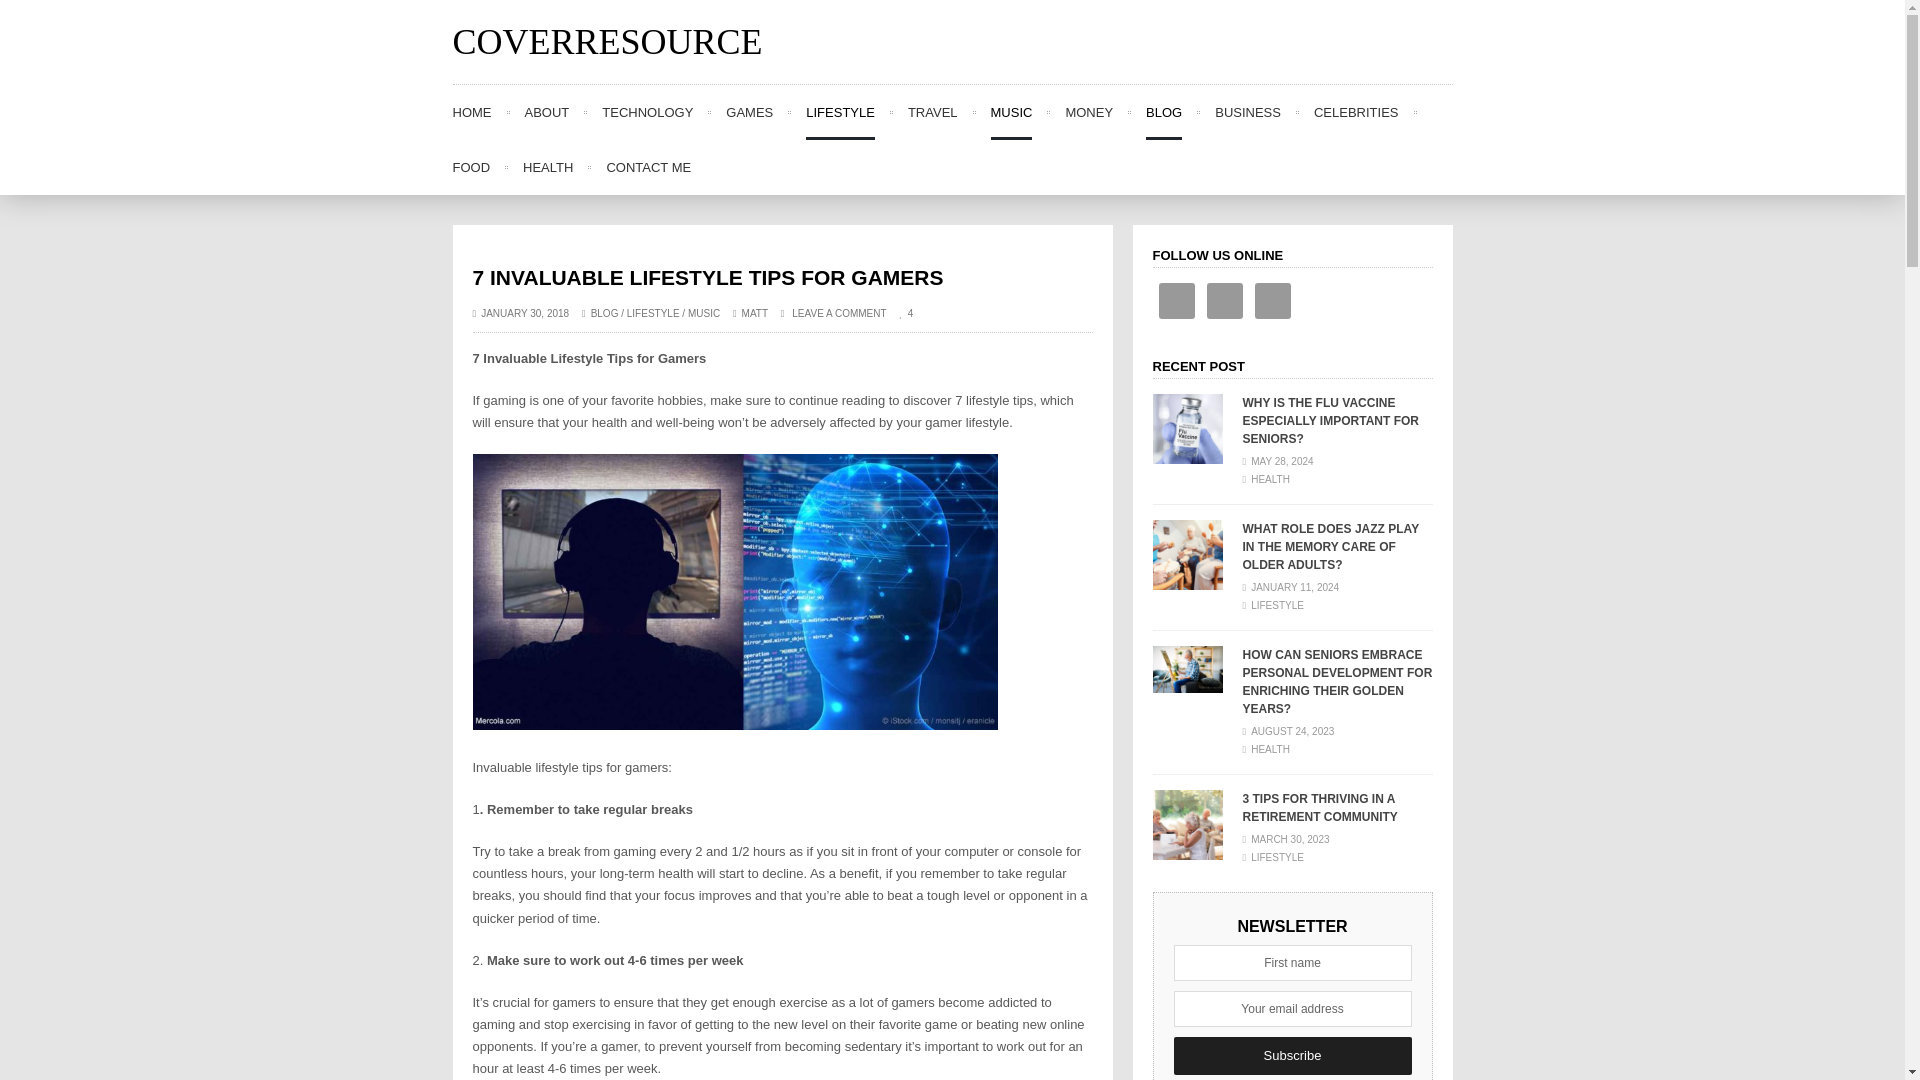 This screenshot has width=1920, height=1080. Describe the element at coordinates (1292, 1009) in the screenshot. I see `Your email address` at that location.